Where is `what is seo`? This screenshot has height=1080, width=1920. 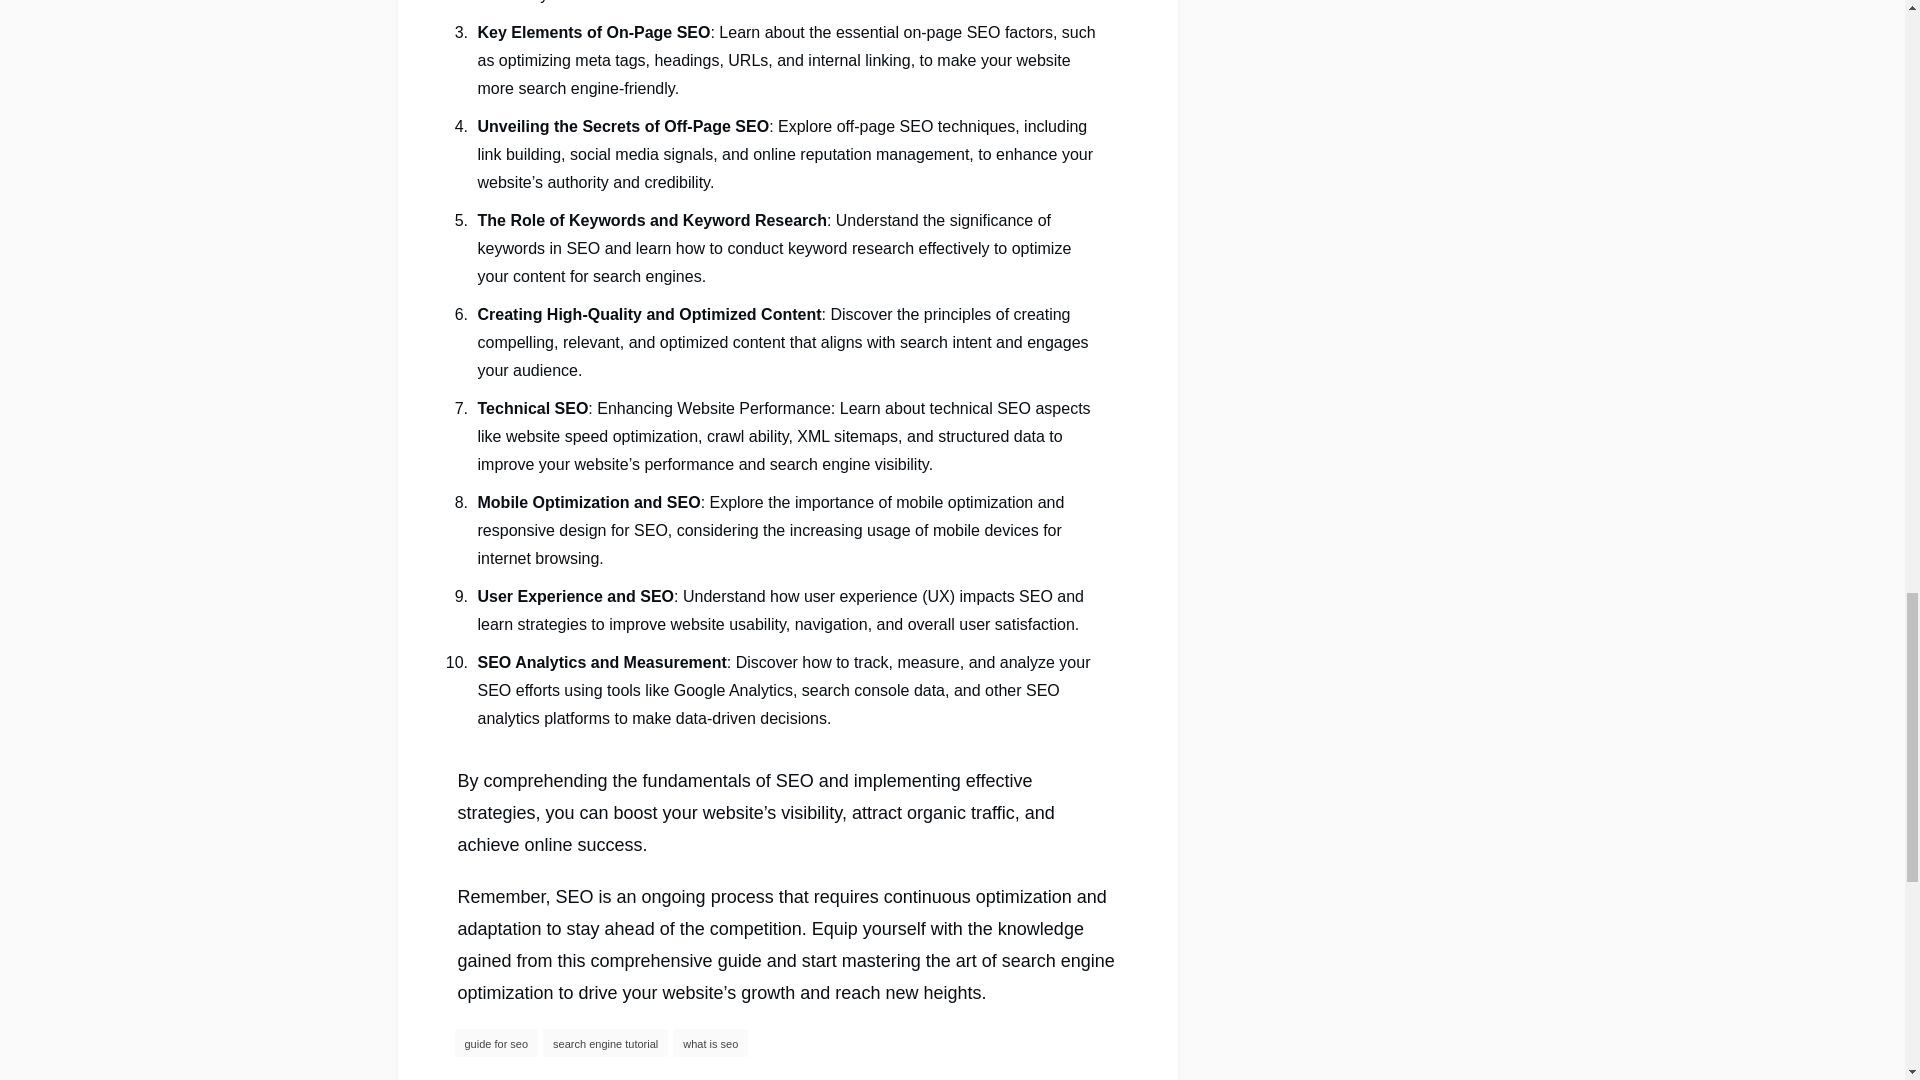
what is seo is located at coordinates (710, 1043).